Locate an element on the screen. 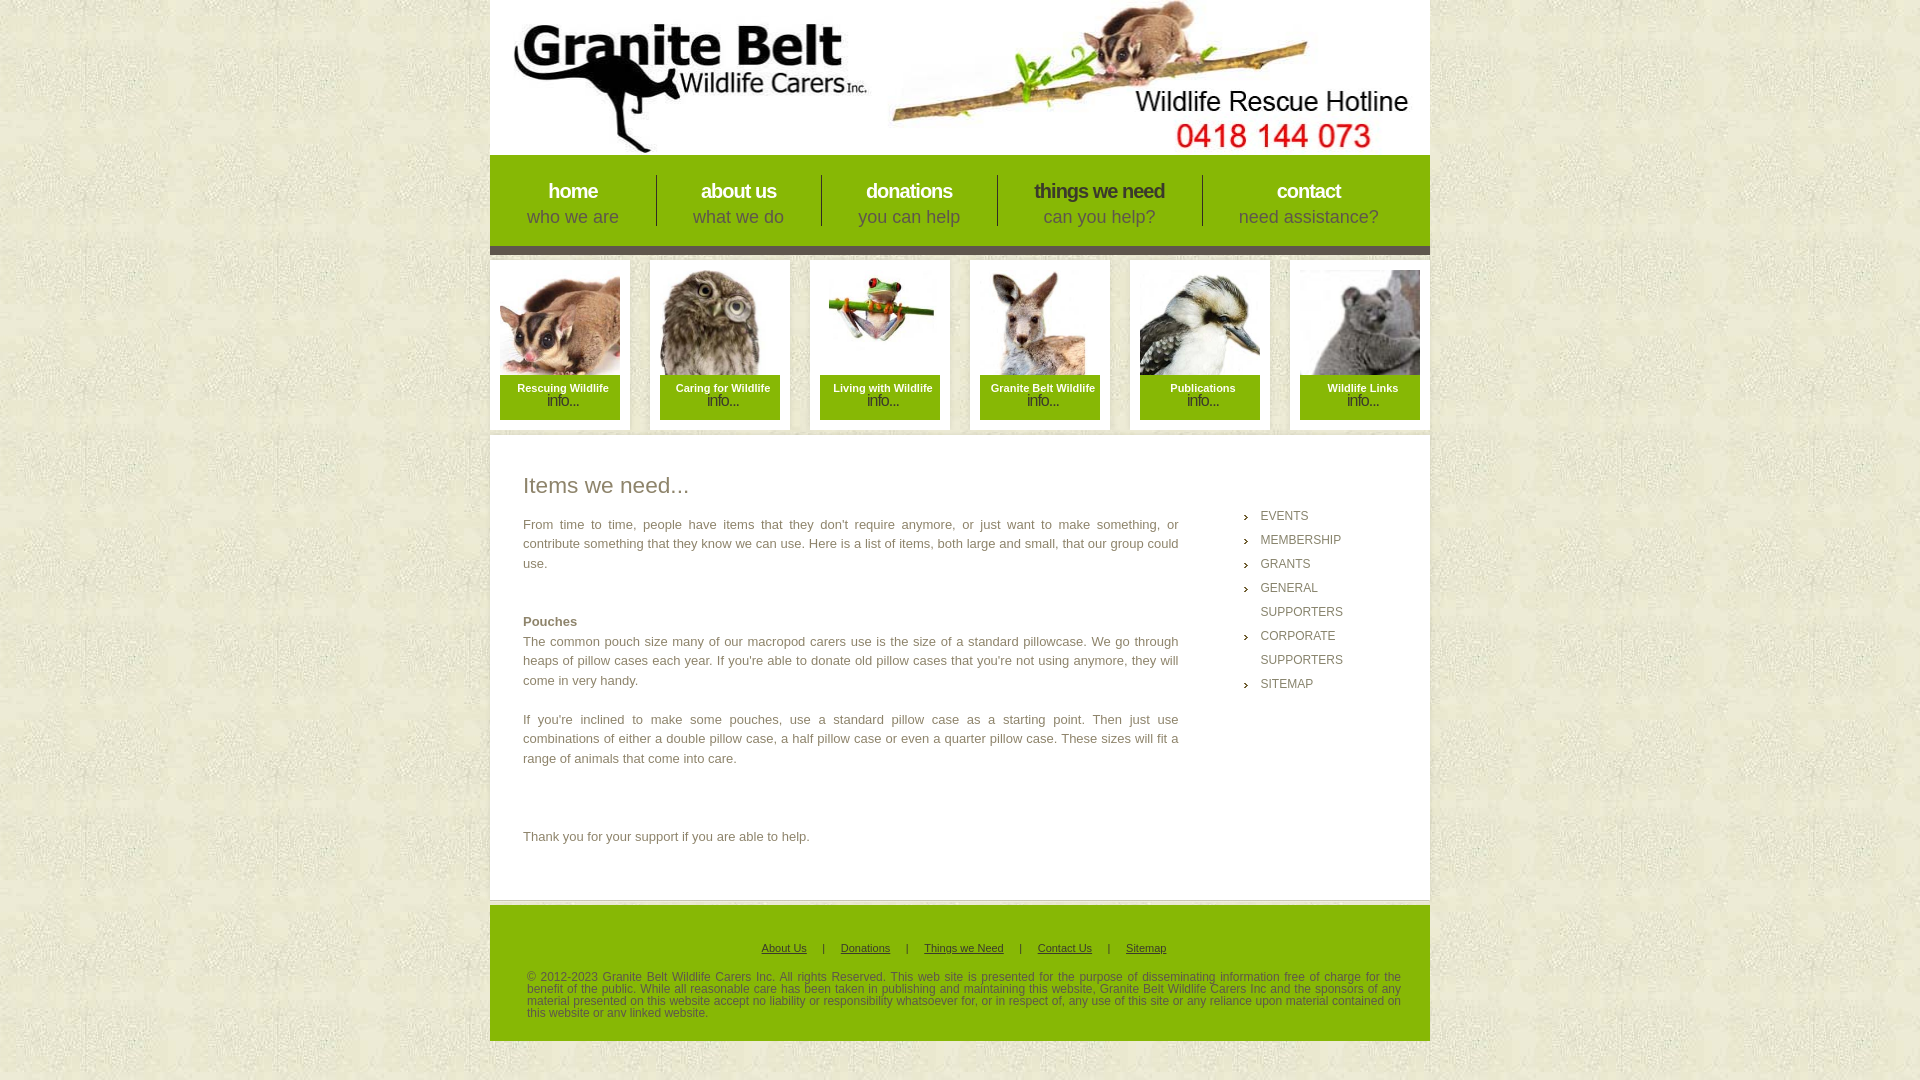 The width and height of the screenshot is (1920, 1080). MEMBERSHIP is located at coordinates (1300, 540).